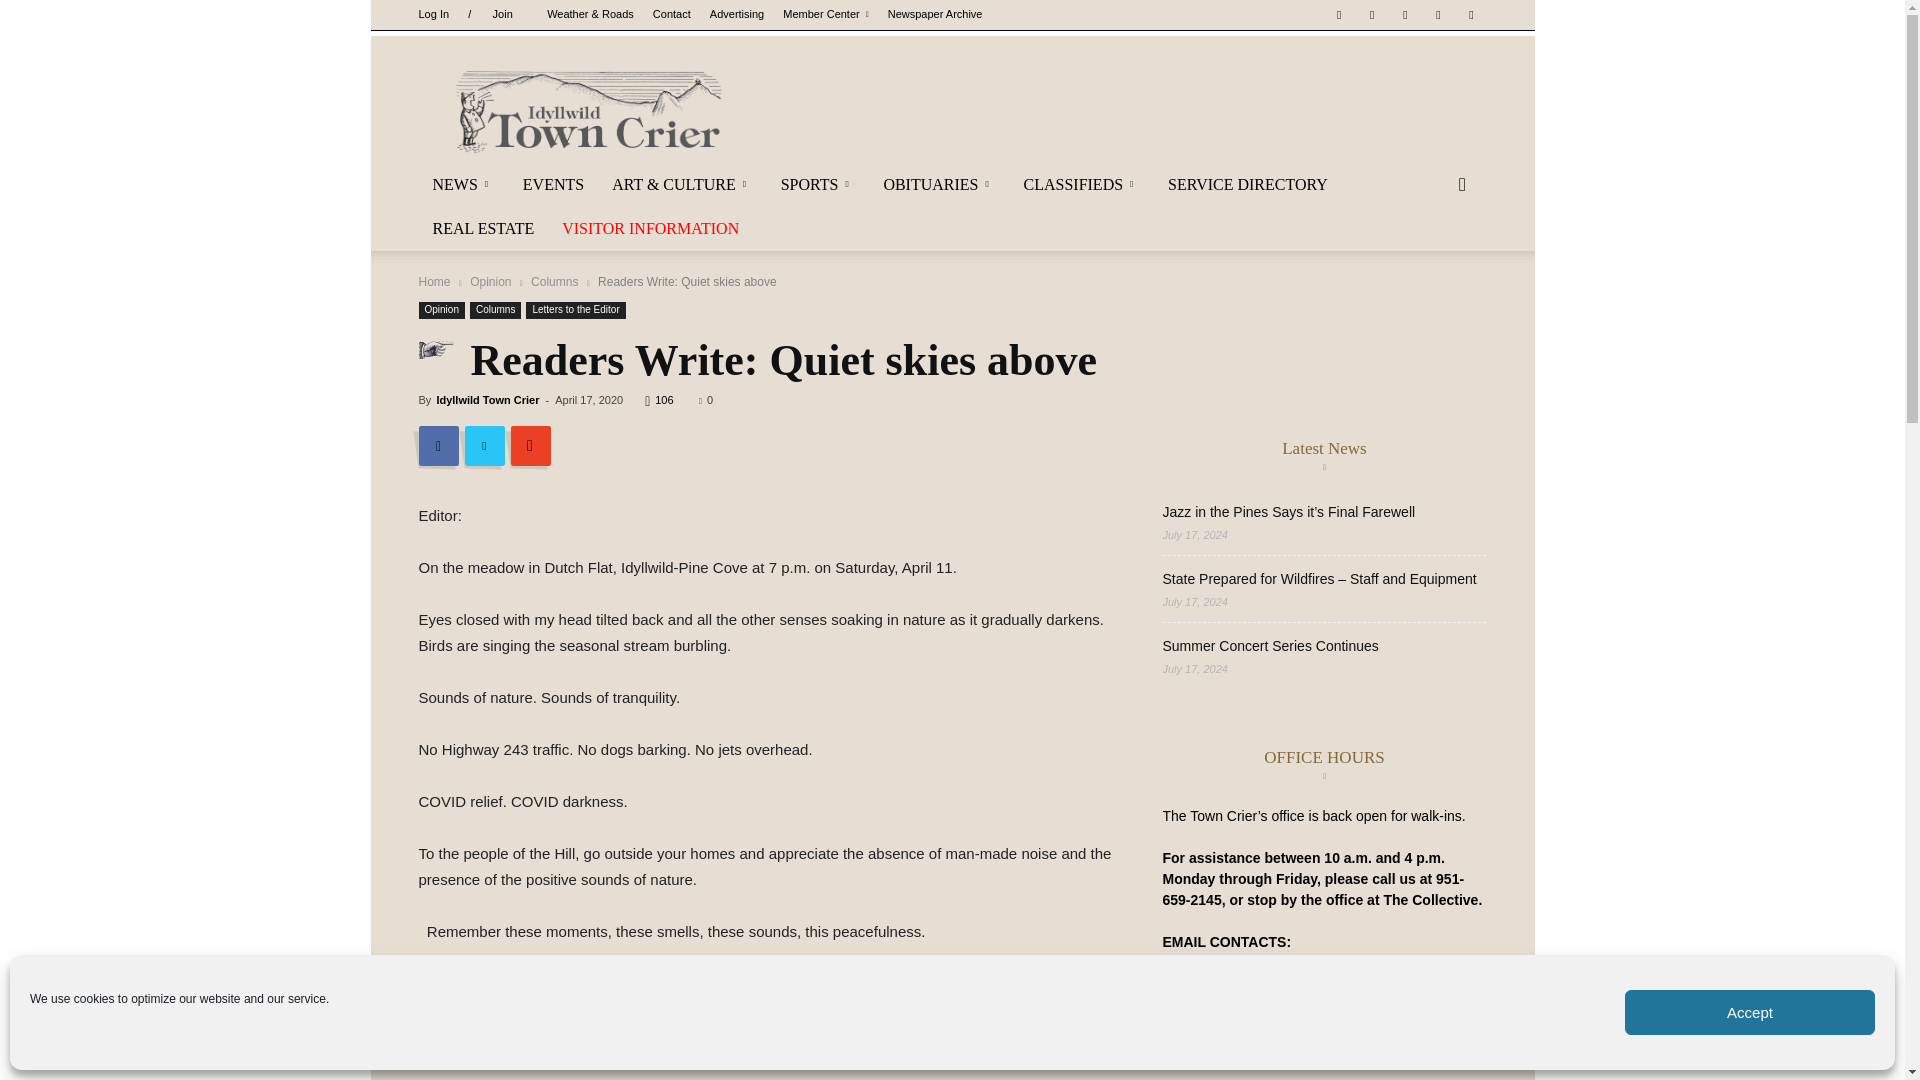 The height and width of the screenshot is (1080, 1920). I want to click on Accept, so click(1750, 1012).